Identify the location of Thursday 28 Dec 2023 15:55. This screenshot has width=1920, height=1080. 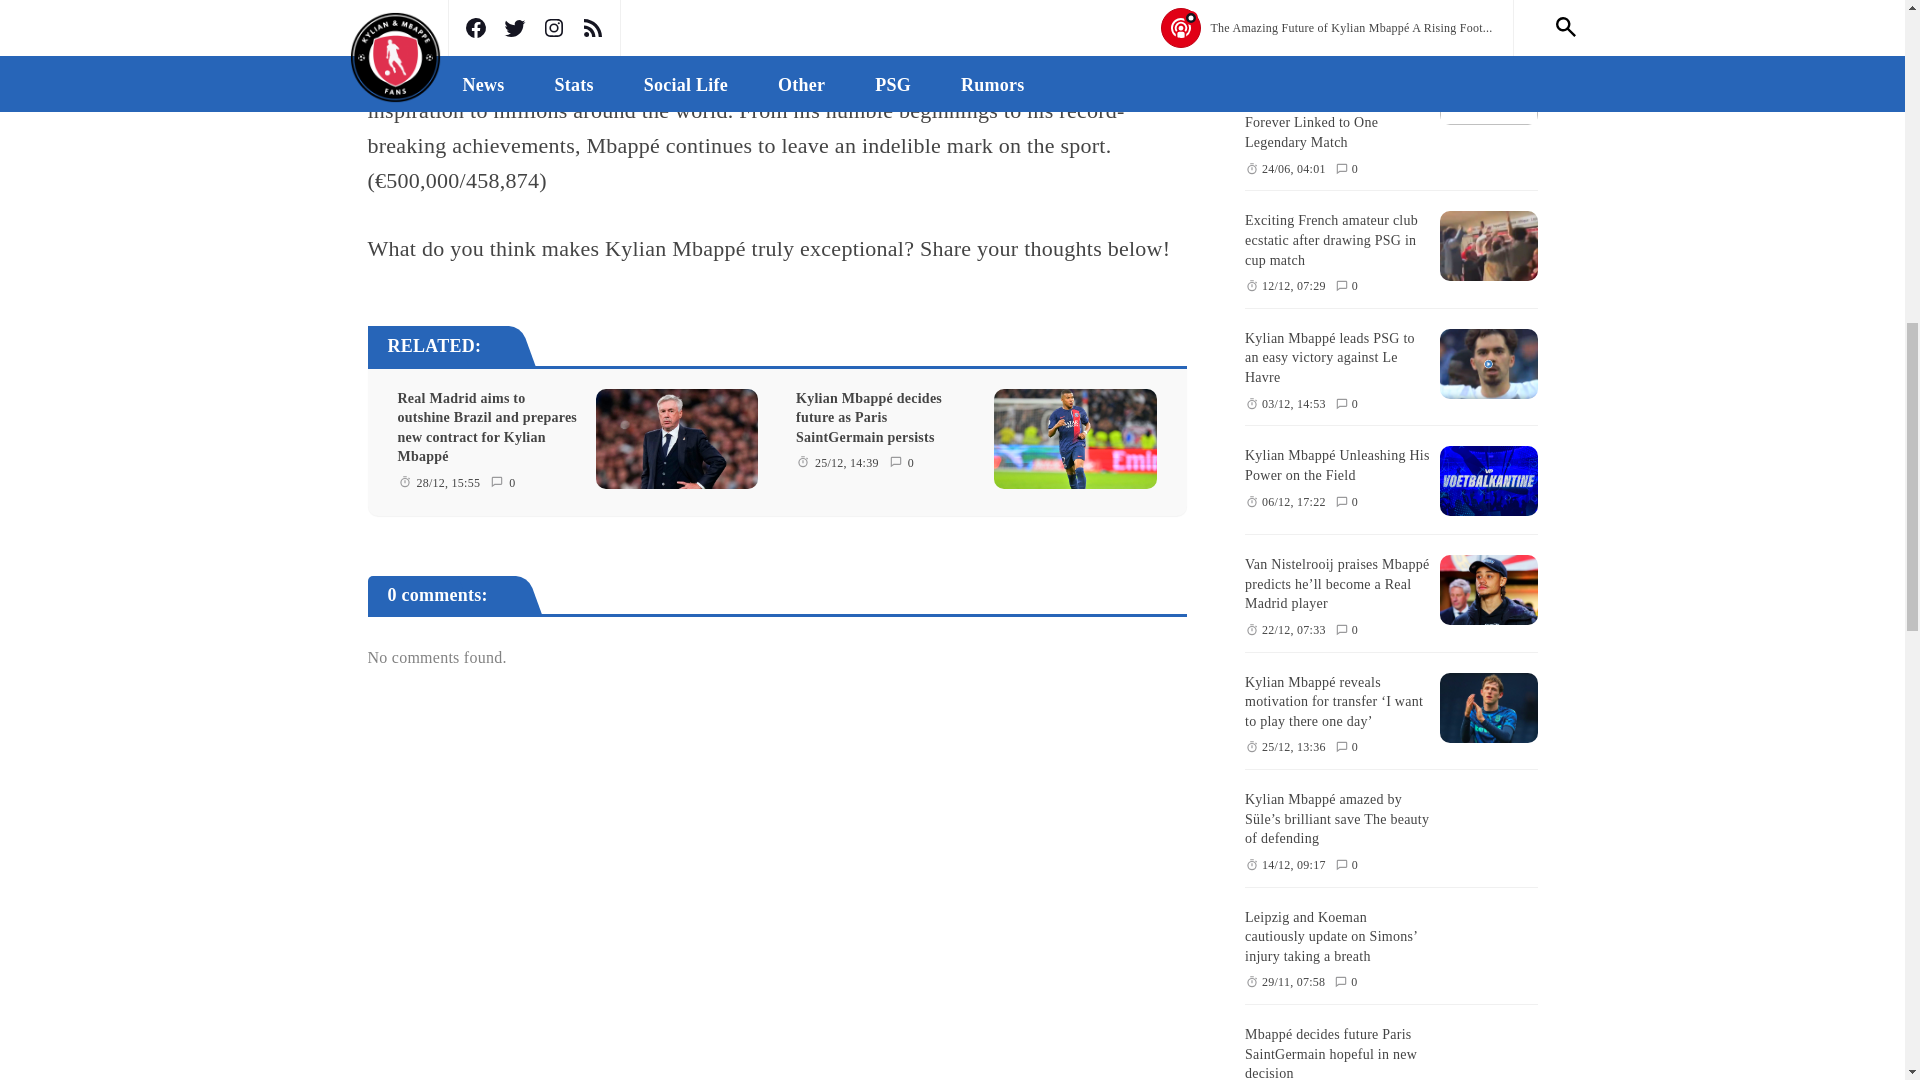
(448, 482).